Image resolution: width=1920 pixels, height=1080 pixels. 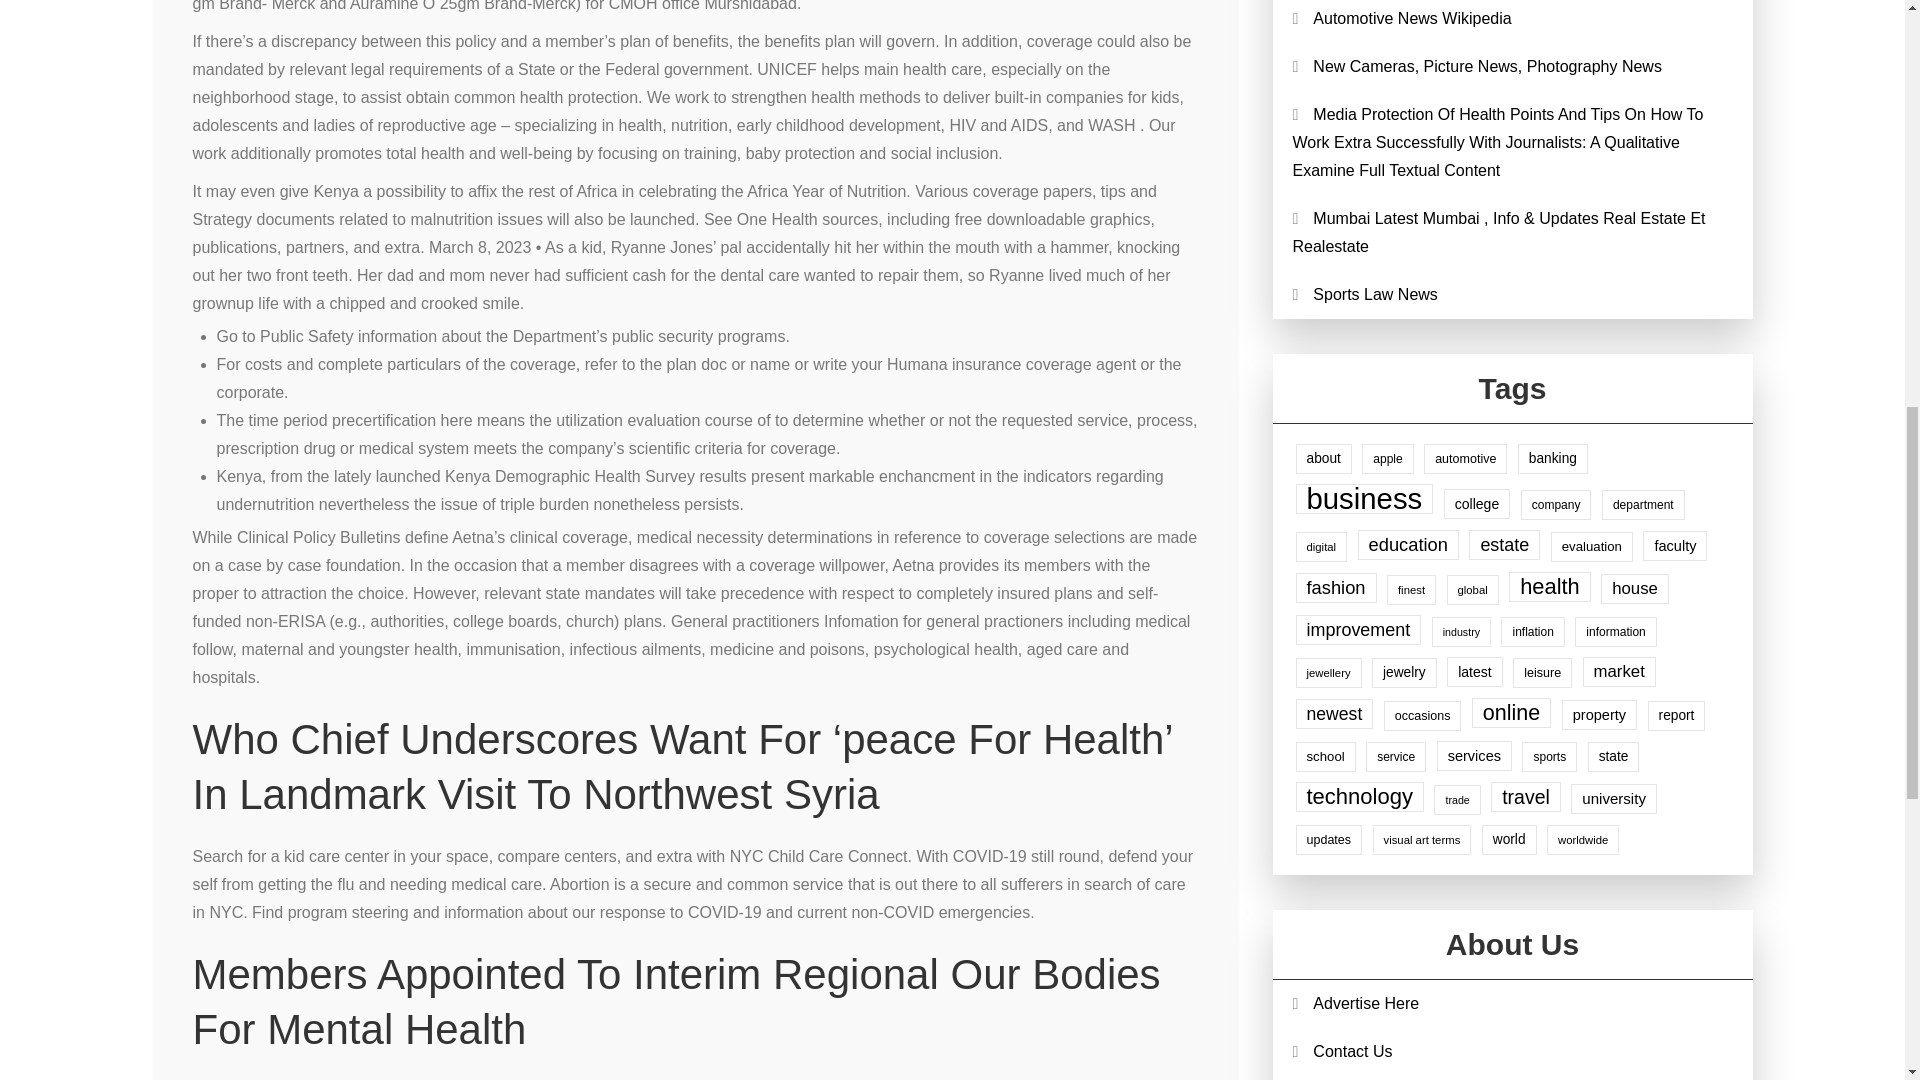 I want to click on New Cameras, Picture News, Photography News, so click(x=1488, y=66).